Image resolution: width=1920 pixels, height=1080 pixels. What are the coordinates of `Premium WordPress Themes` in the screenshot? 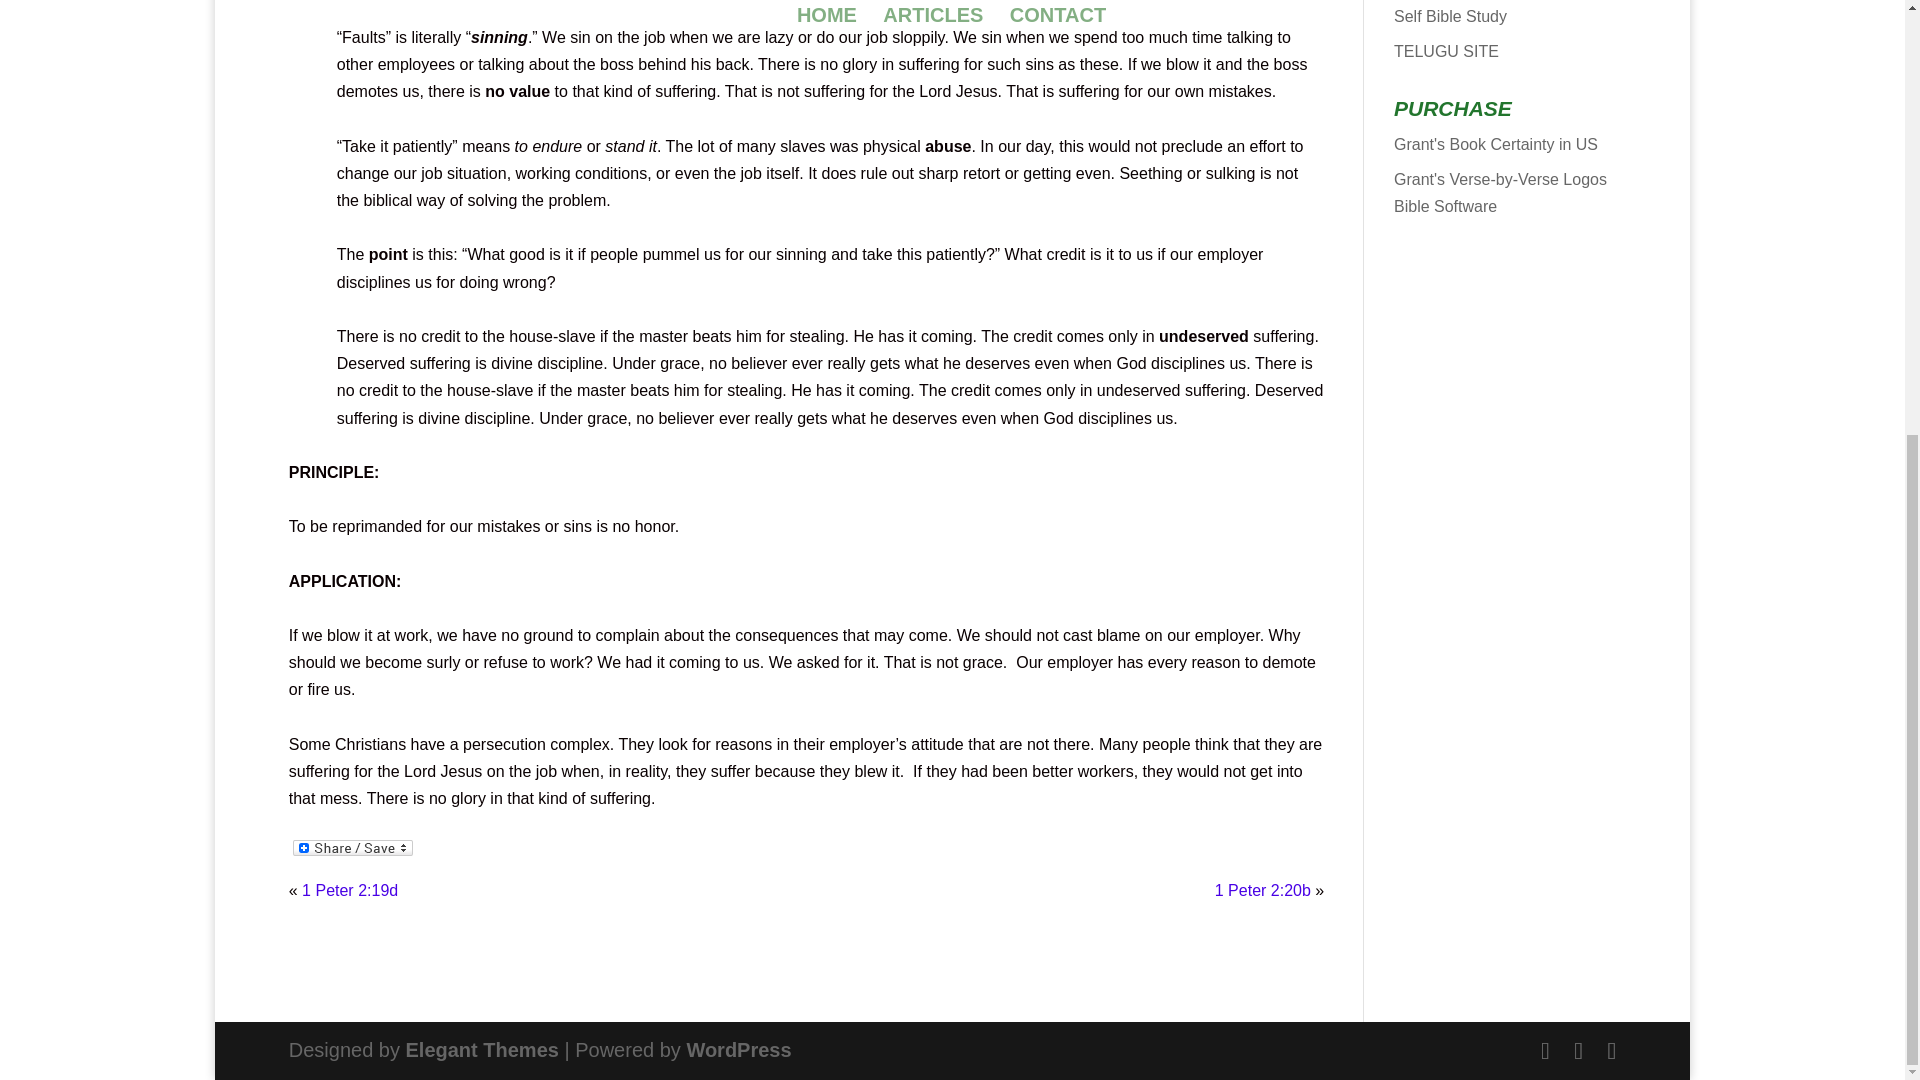 It's located at (482, 1049).